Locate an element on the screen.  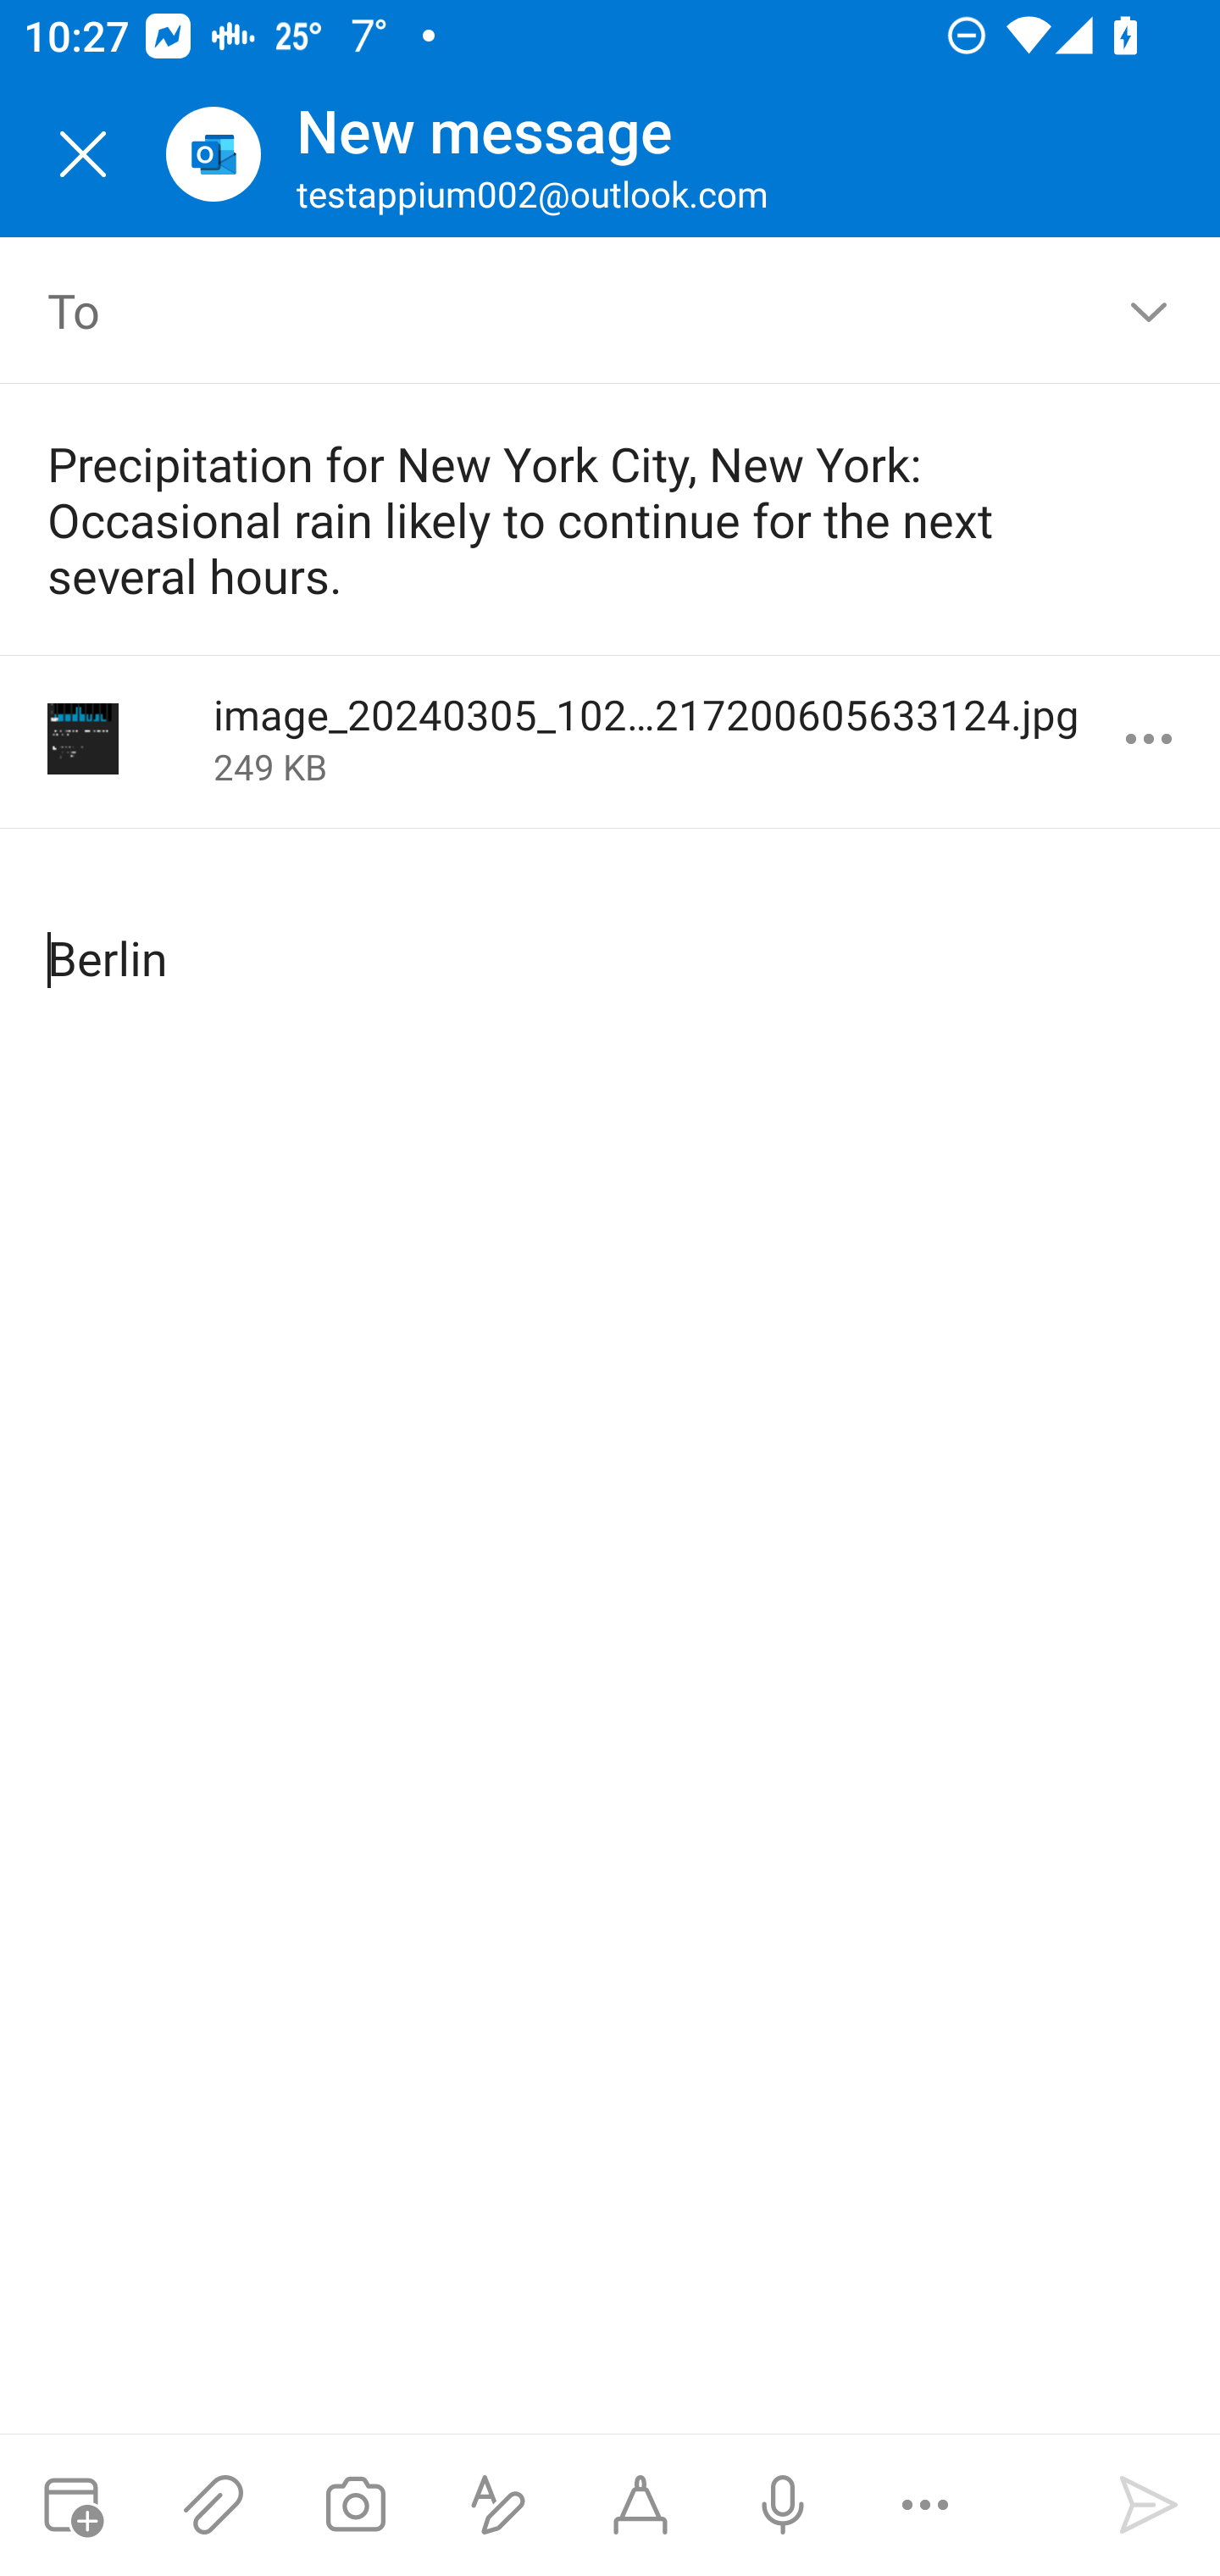
Show formatting options is located at coordinates (498, 2505).